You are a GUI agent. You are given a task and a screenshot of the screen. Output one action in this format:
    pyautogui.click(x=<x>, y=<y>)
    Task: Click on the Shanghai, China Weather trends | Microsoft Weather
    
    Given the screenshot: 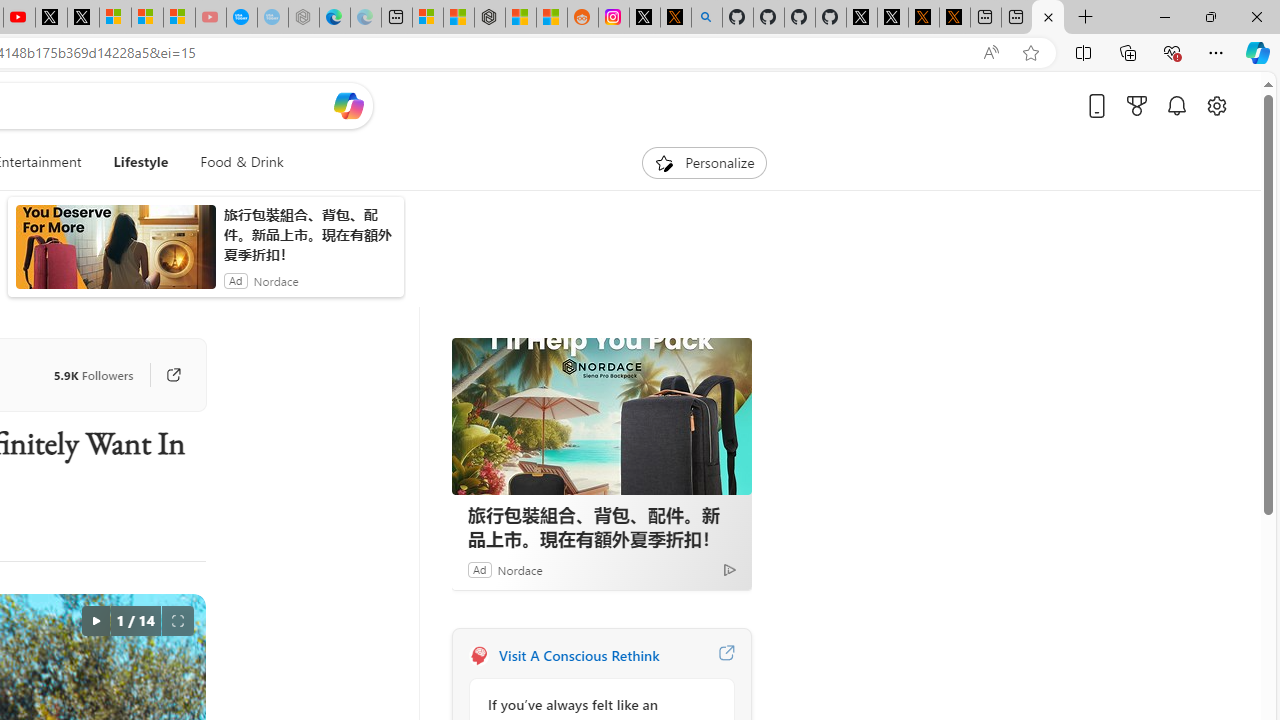 What is the action you would take?
    pyautogui.click(x=520, y=18)
    